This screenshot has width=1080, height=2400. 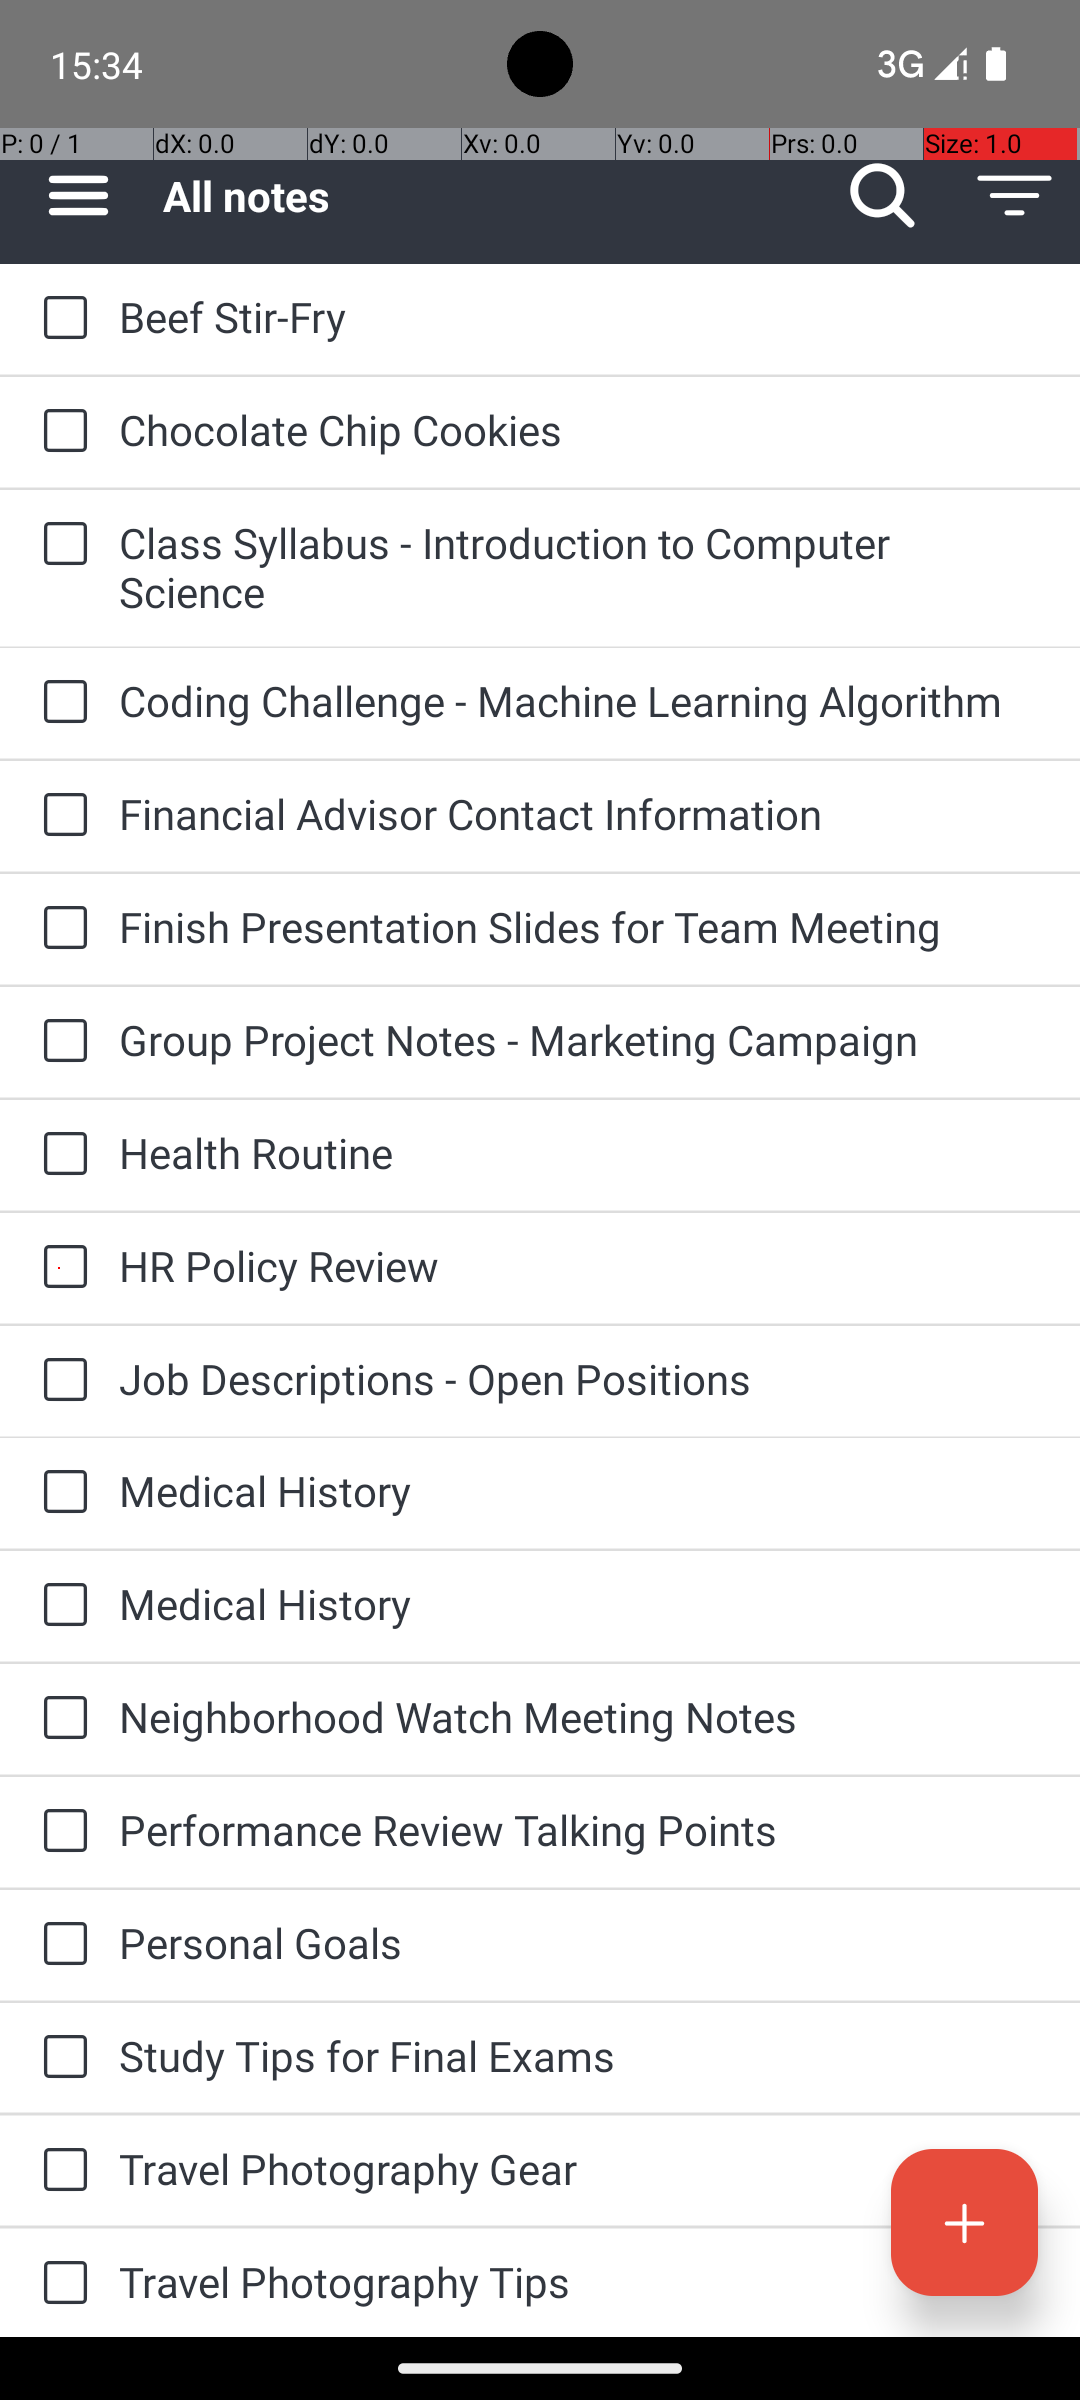 I want to click on Beef Stir-Fry, so click(x=580, y=316).